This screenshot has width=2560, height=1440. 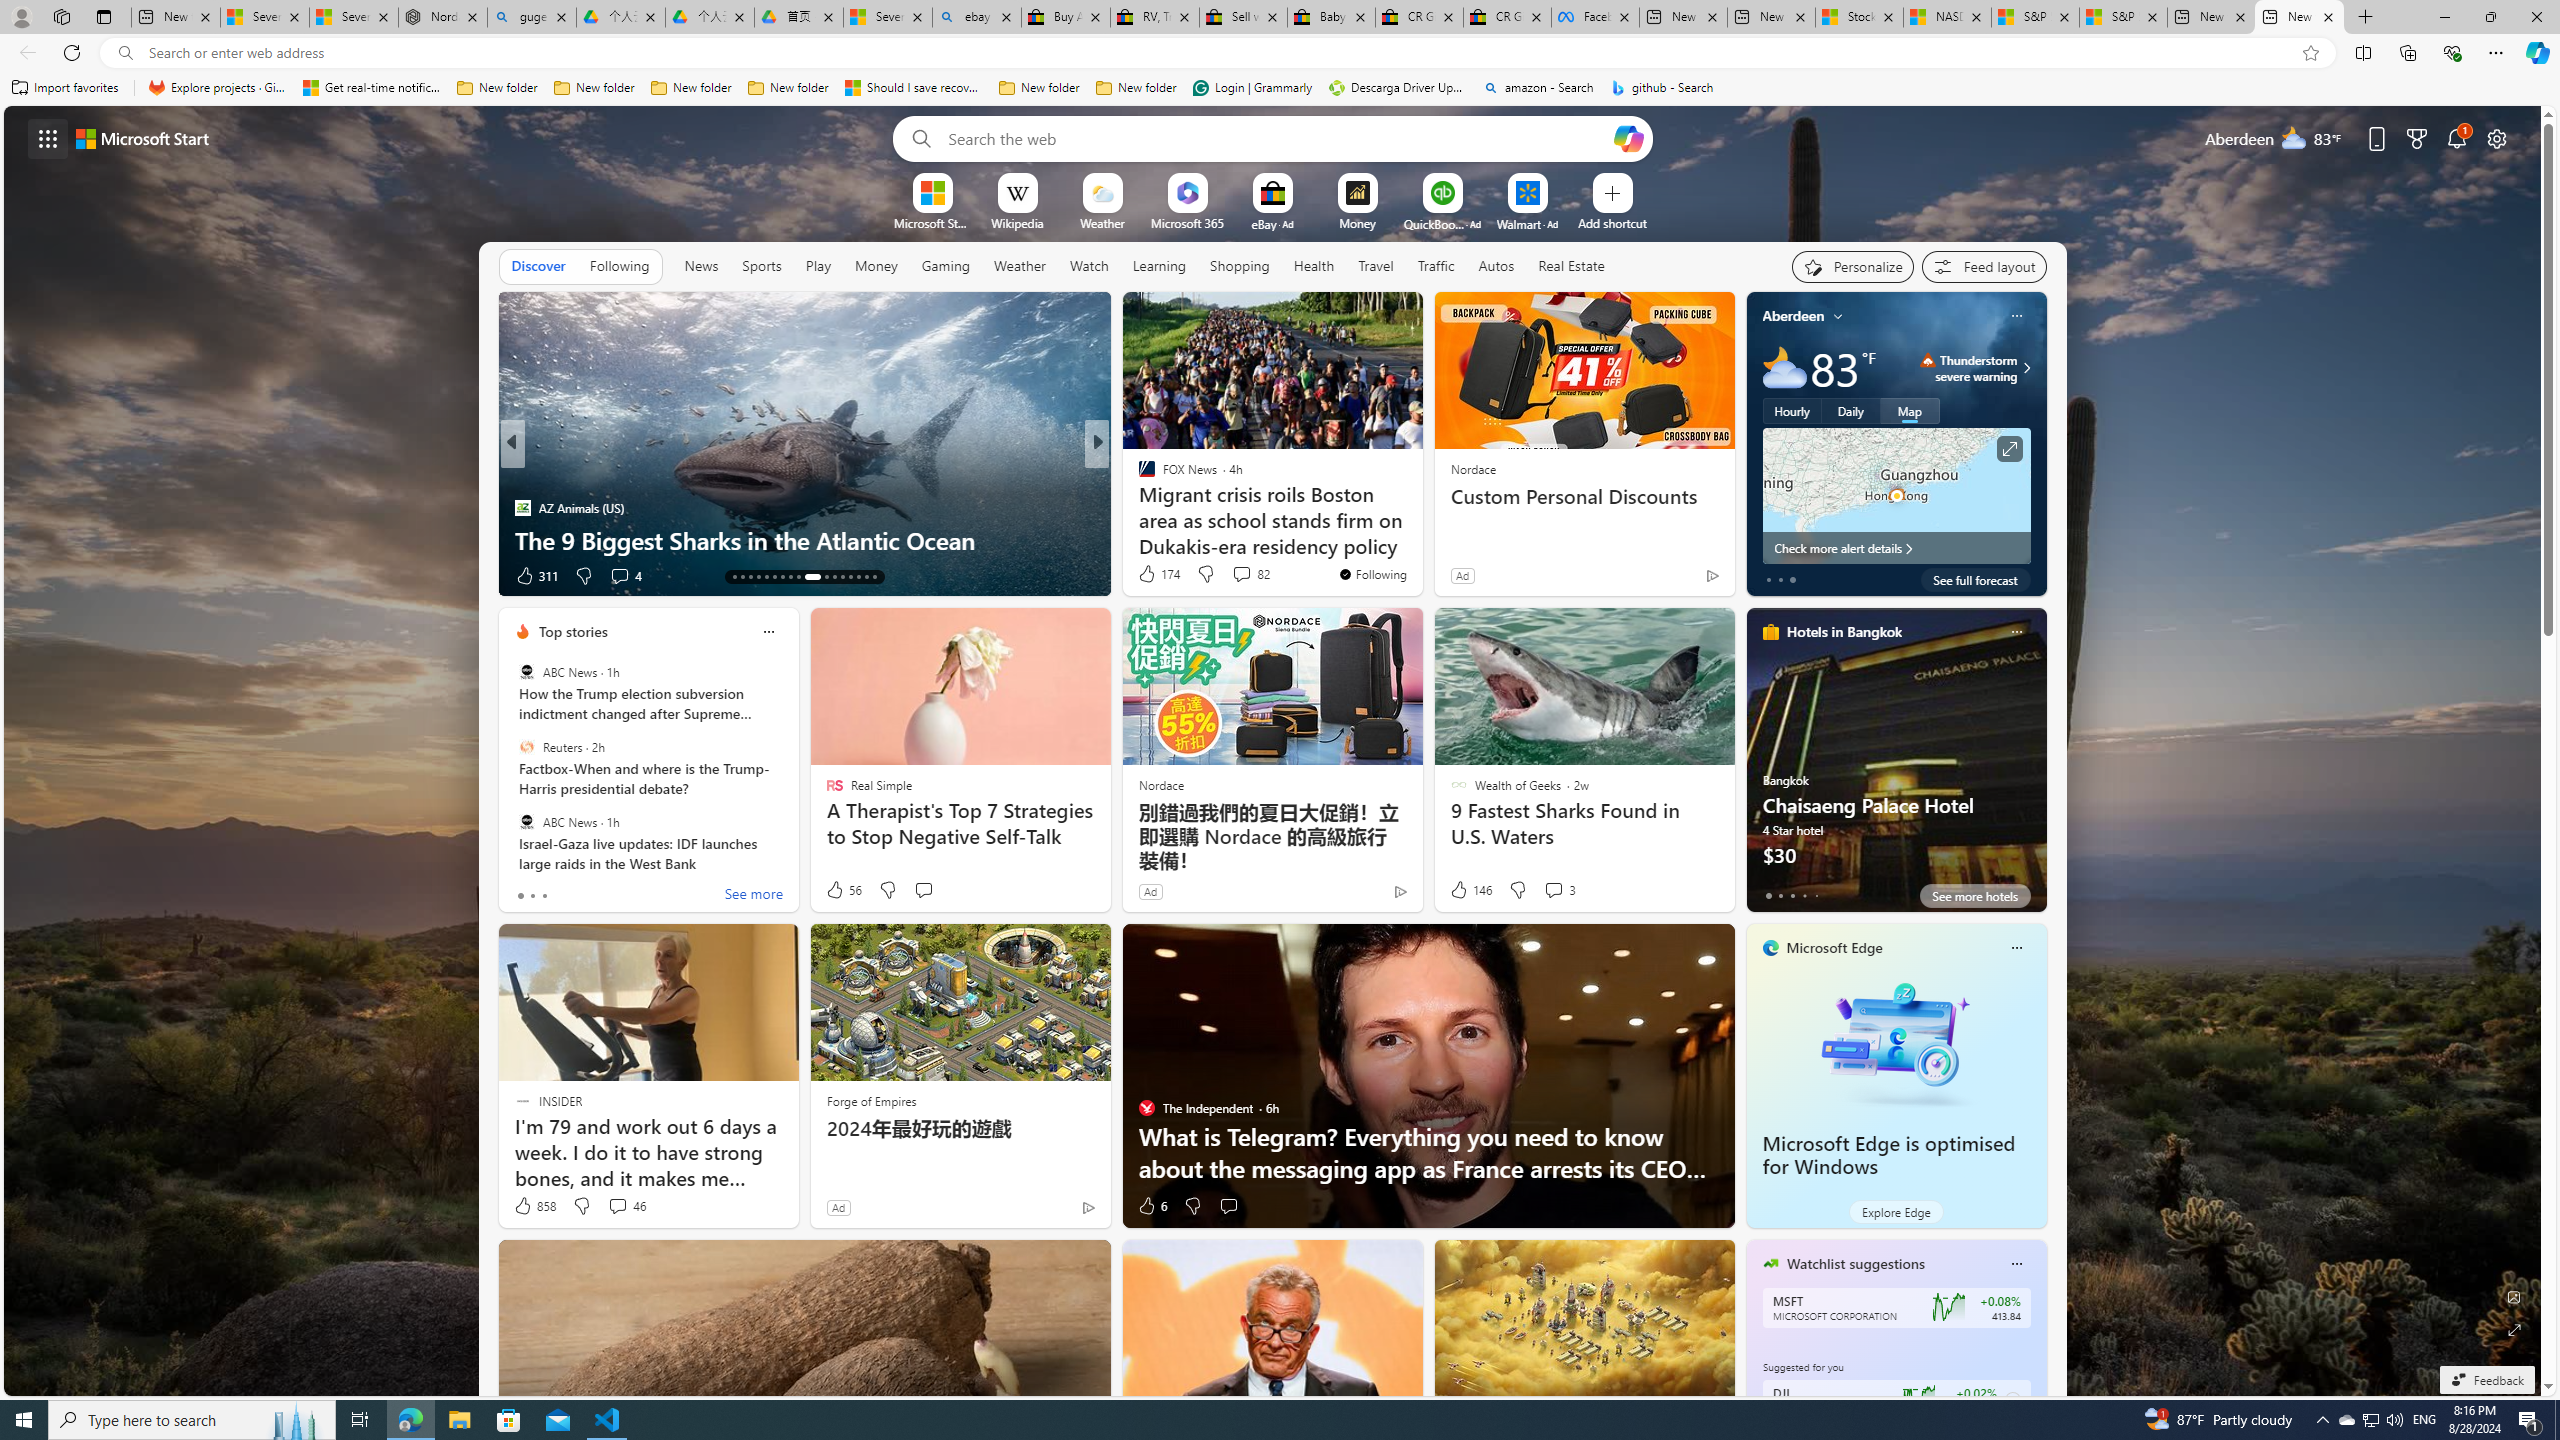 I want to click on Travel, so click(x=1376, y=266).